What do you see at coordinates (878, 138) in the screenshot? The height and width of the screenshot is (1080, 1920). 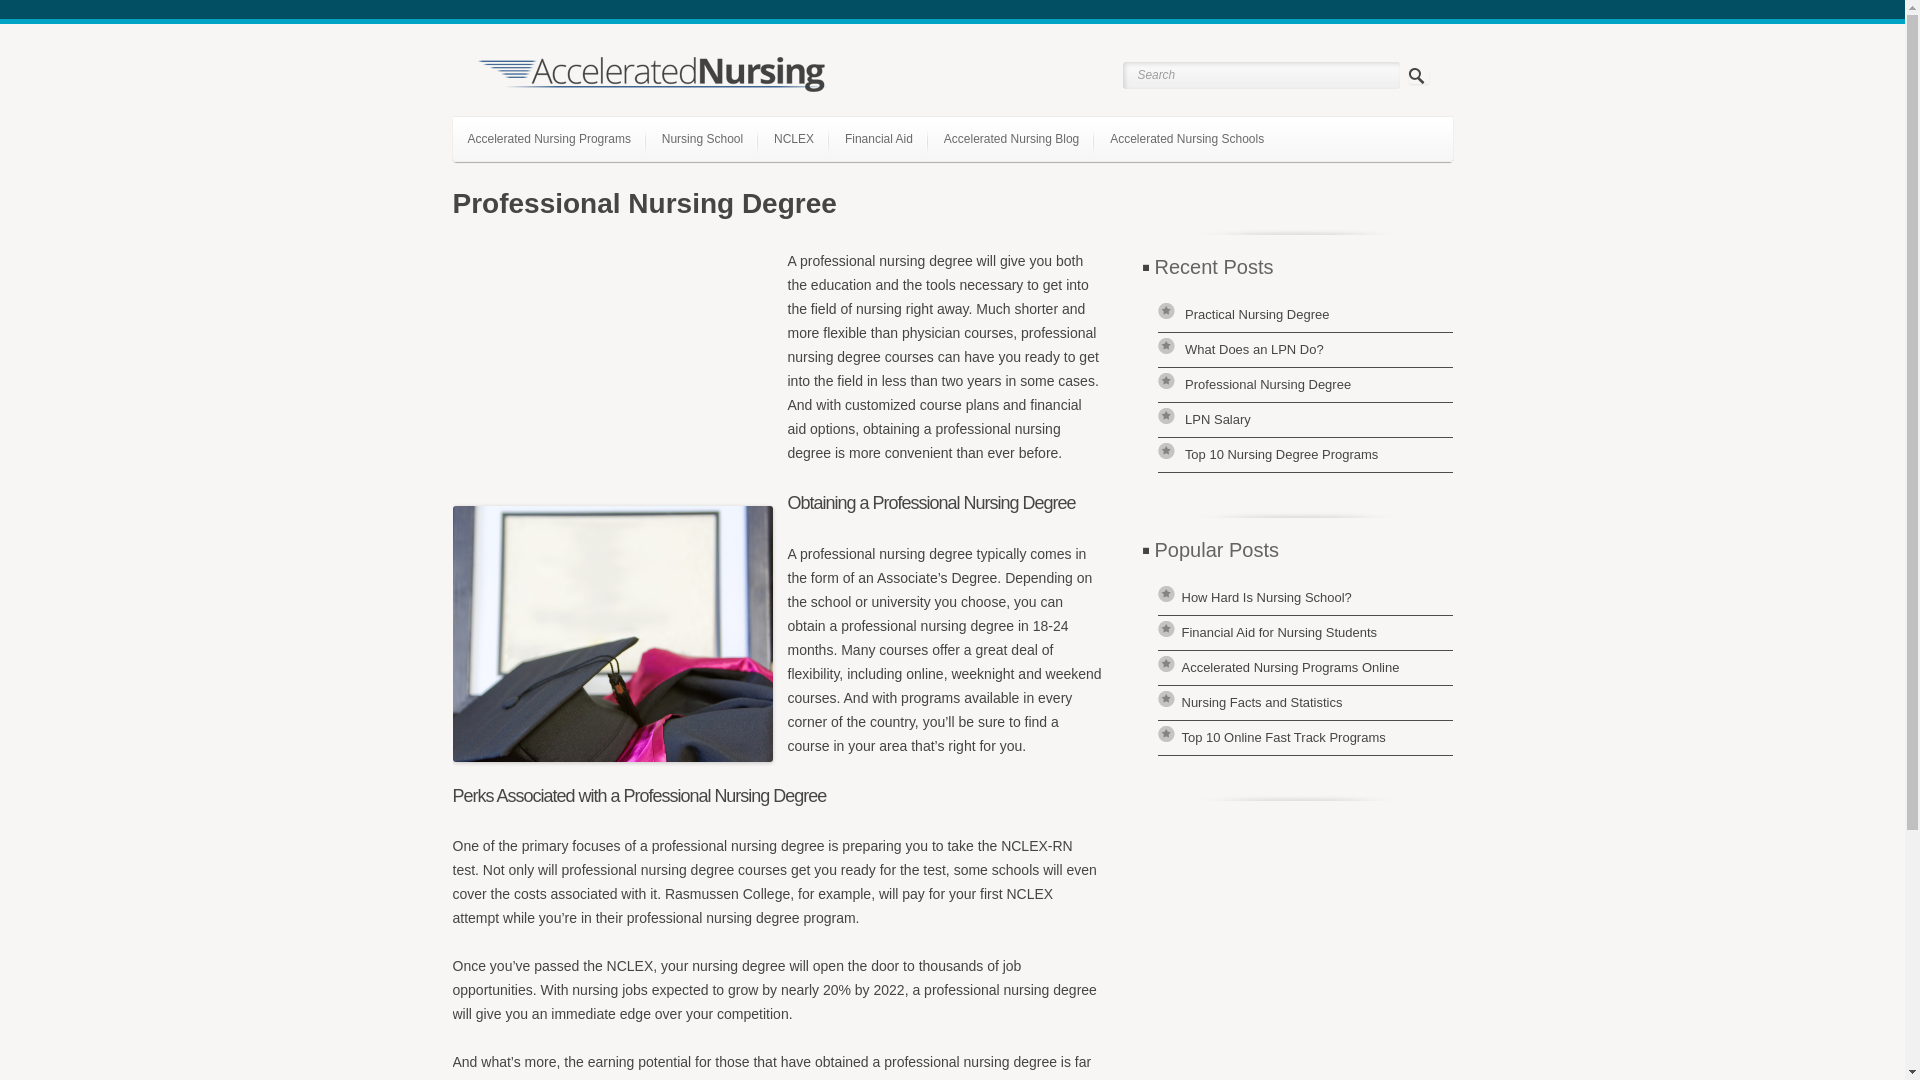 I see `Financial Aid` at bounding box center [878, 138].